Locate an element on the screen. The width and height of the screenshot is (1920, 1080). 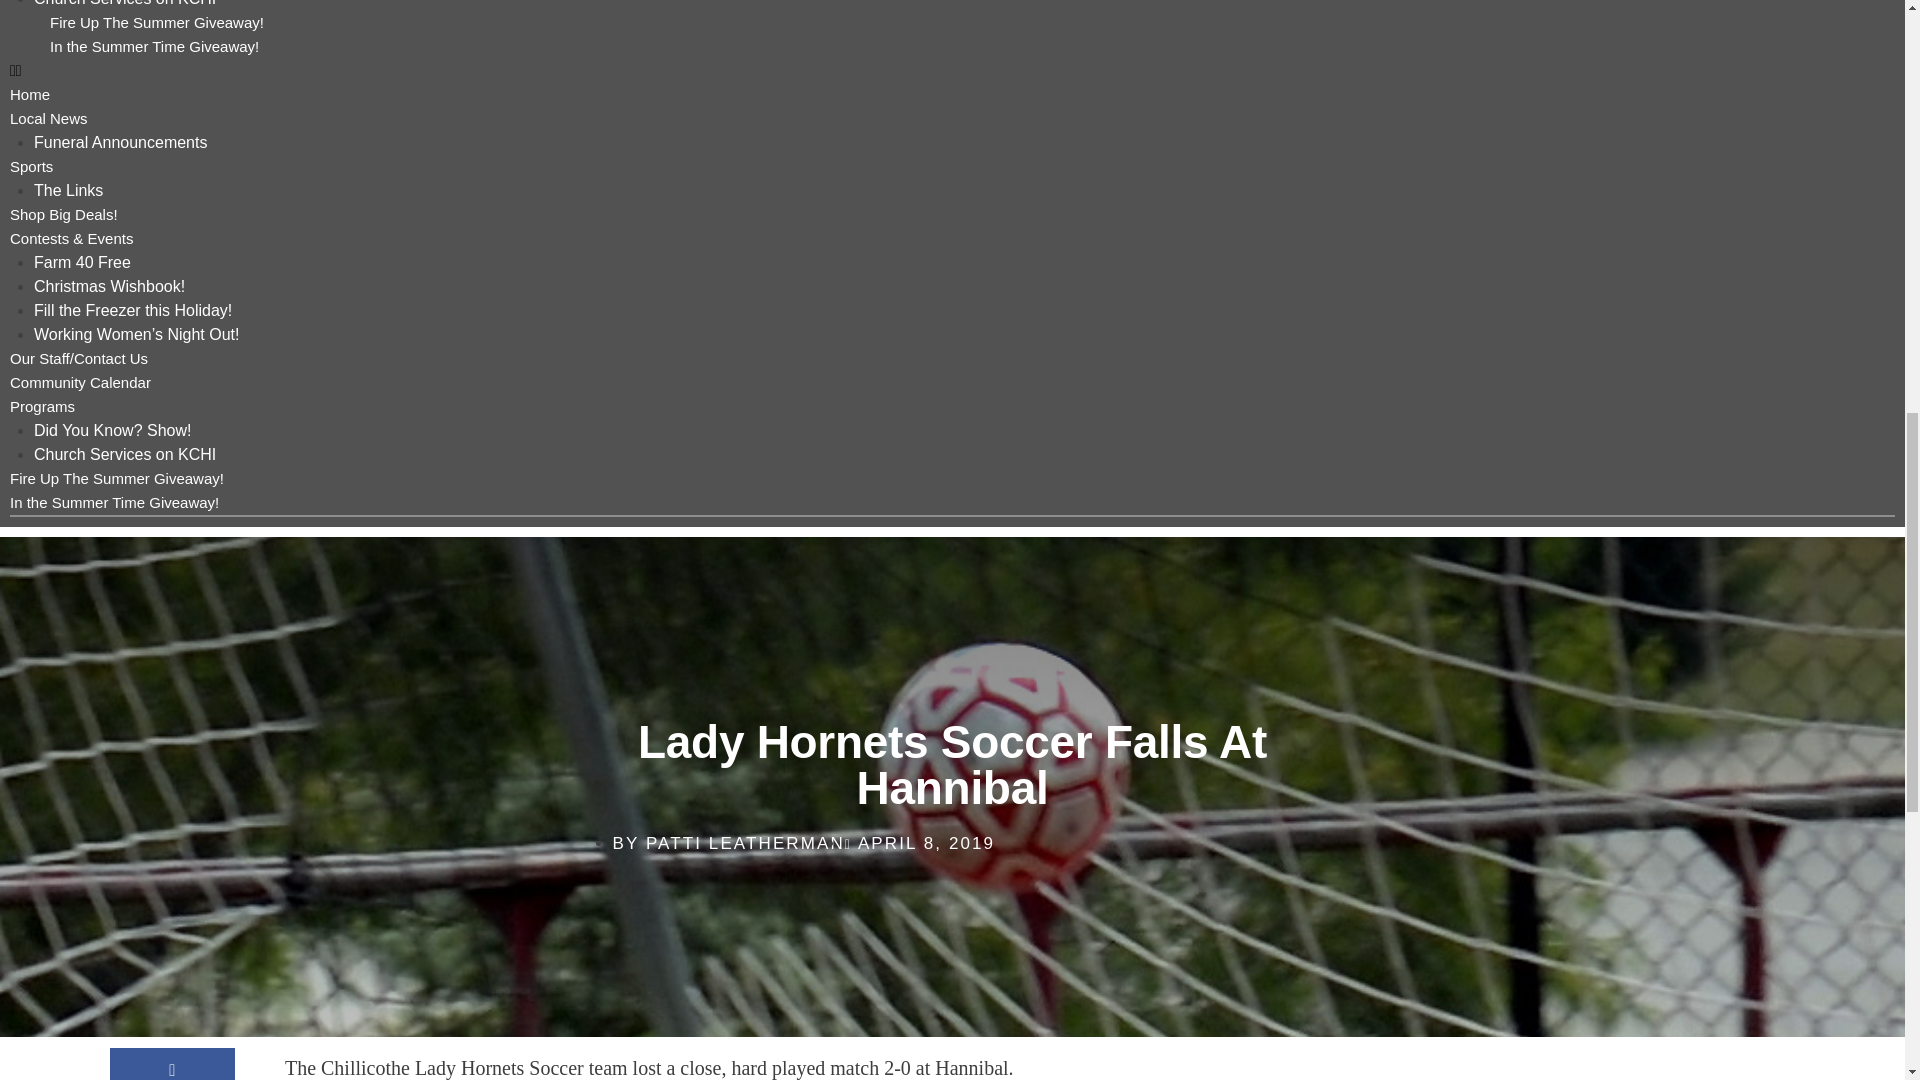
Shop Big Deals! is located at coordinates (63, 214).